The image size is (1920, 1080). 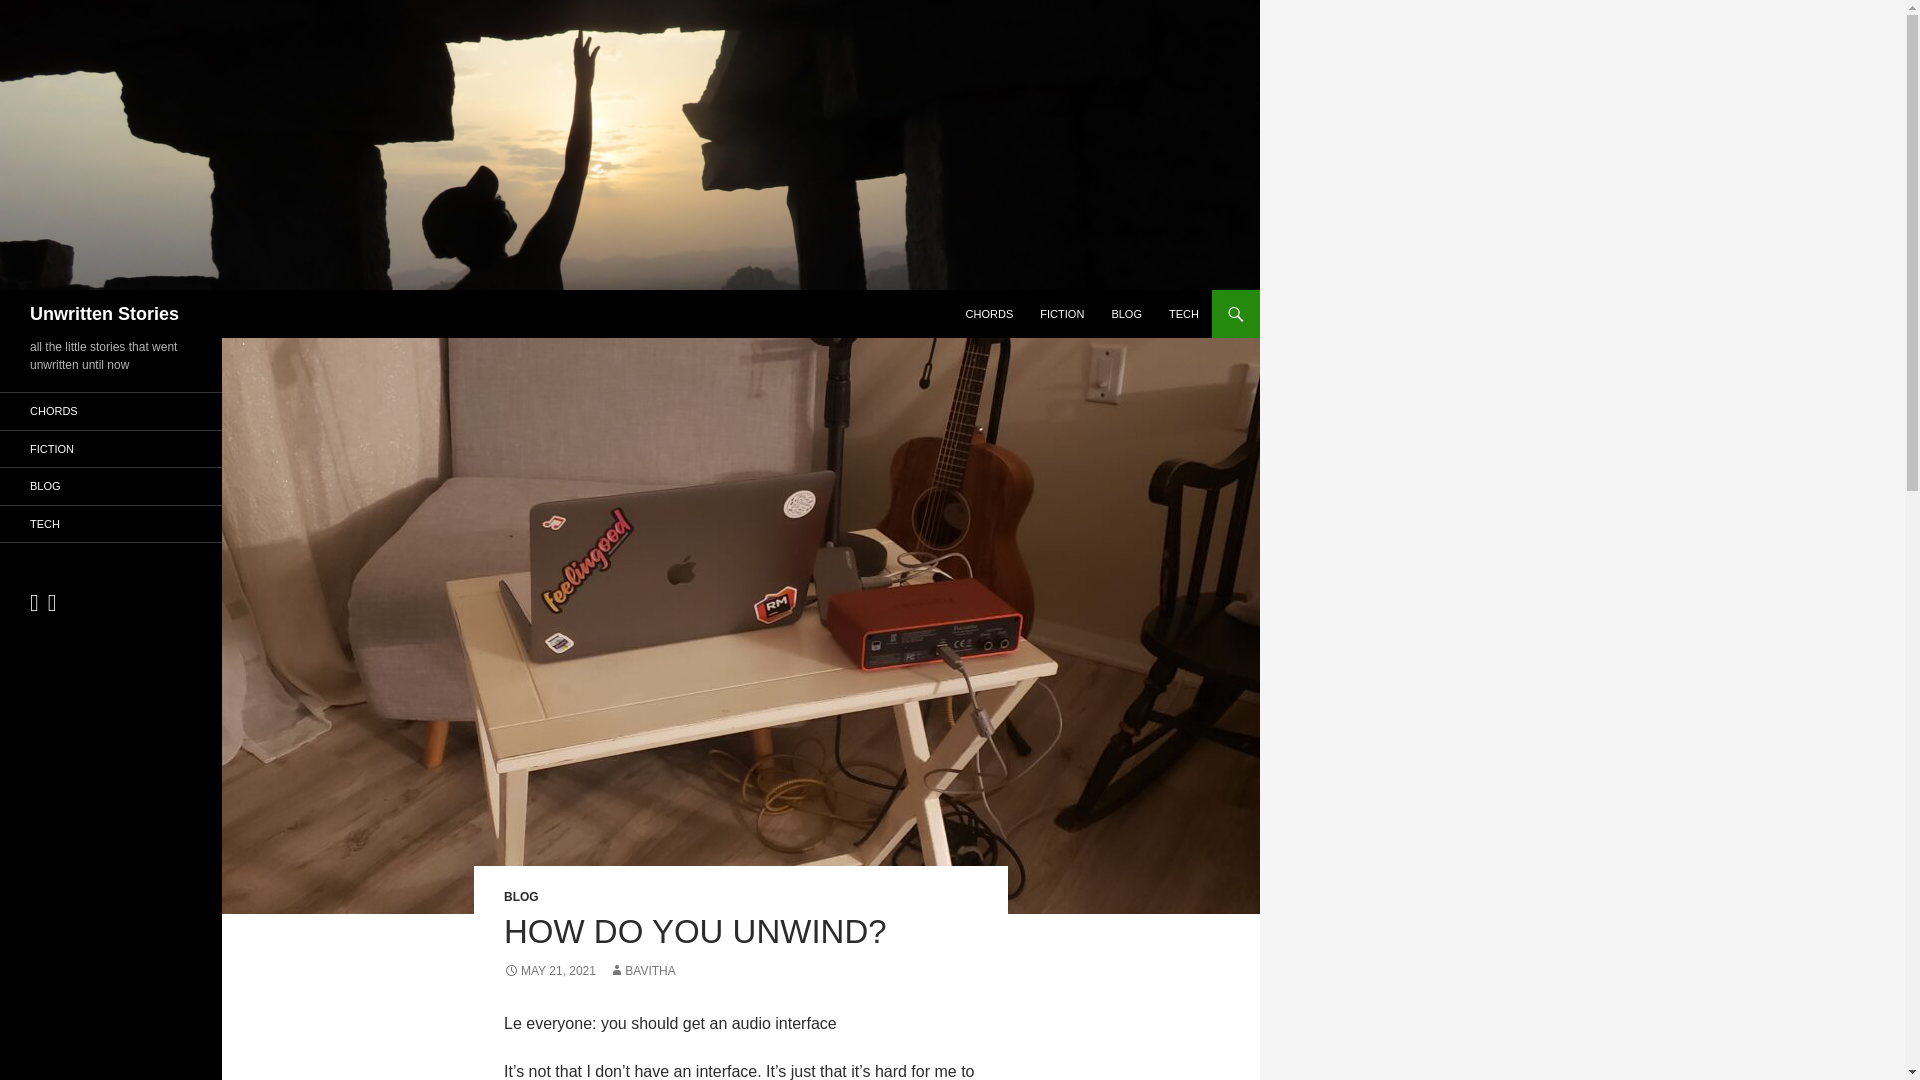 I want to click on TECH, so click(x=1184, y=314).